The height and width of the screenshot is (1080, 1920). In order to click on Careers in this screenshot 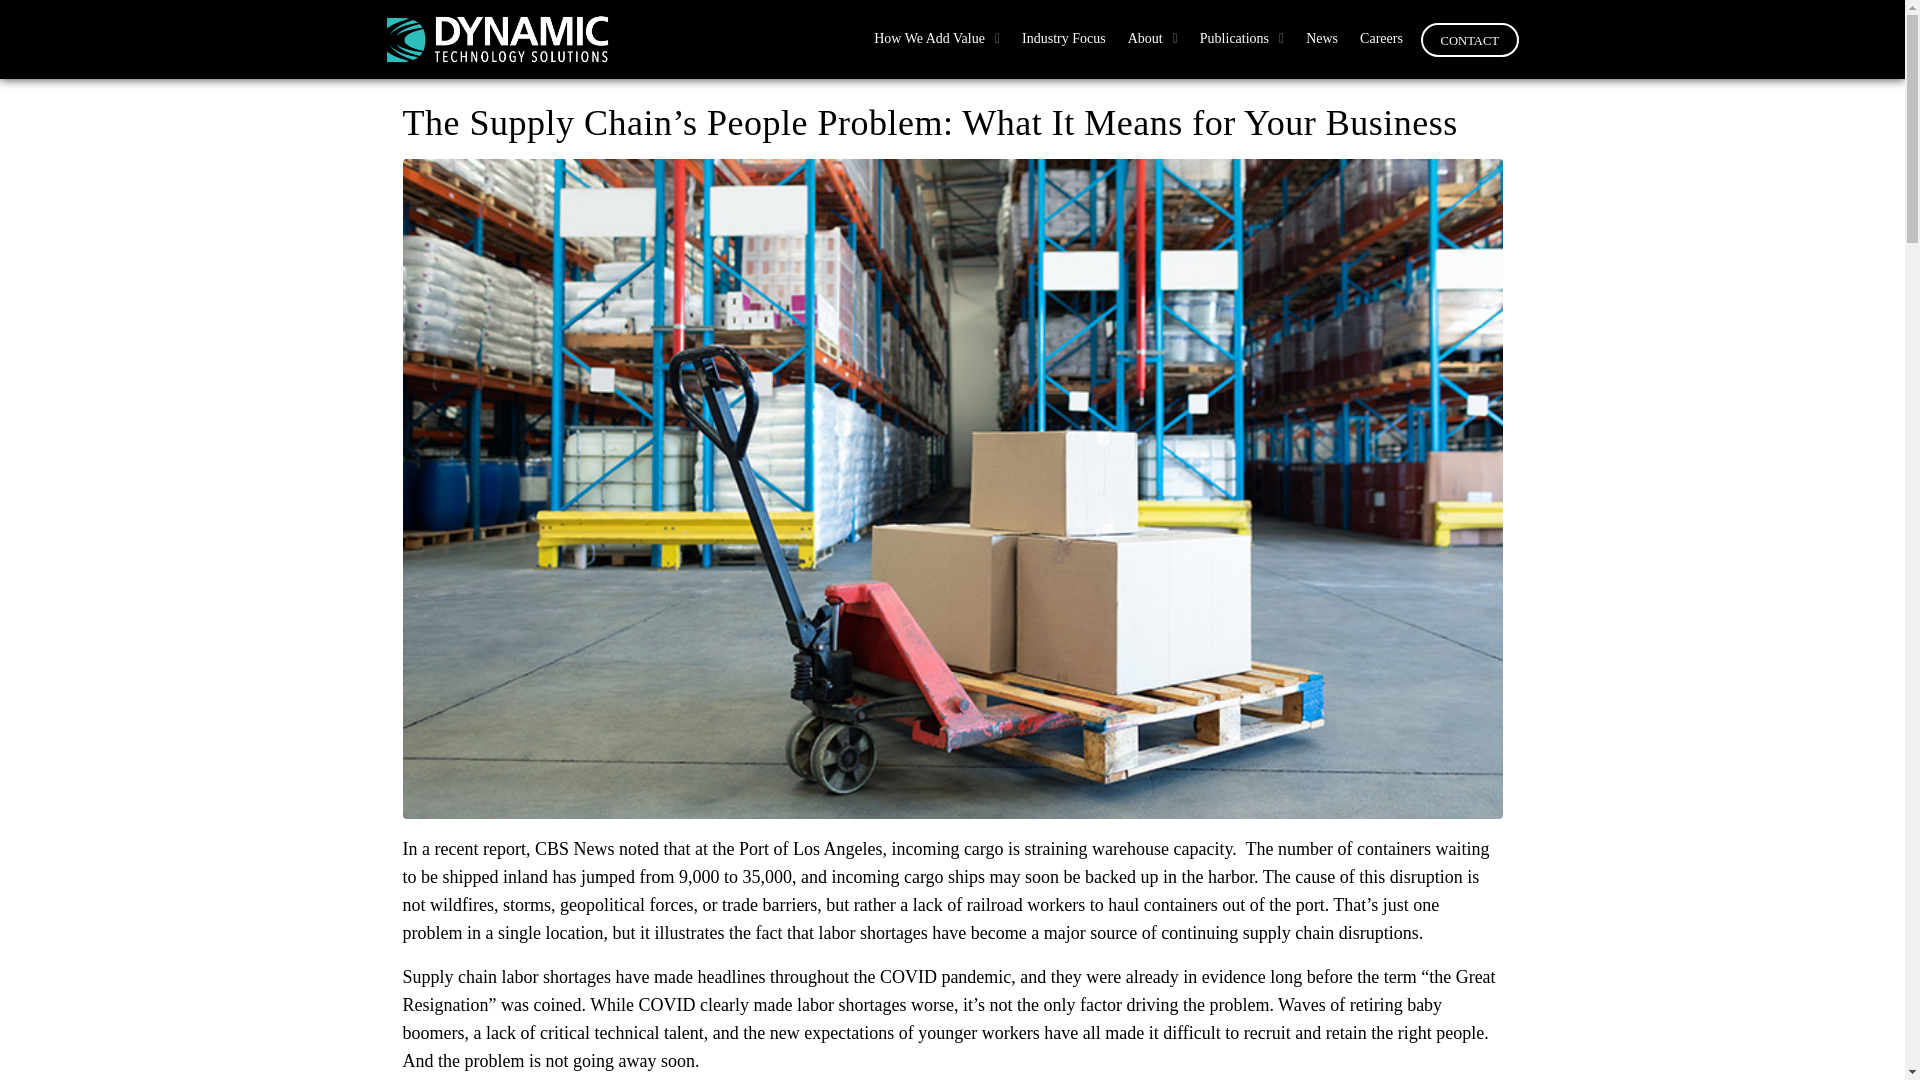, I will do `click(1381, 38)`.